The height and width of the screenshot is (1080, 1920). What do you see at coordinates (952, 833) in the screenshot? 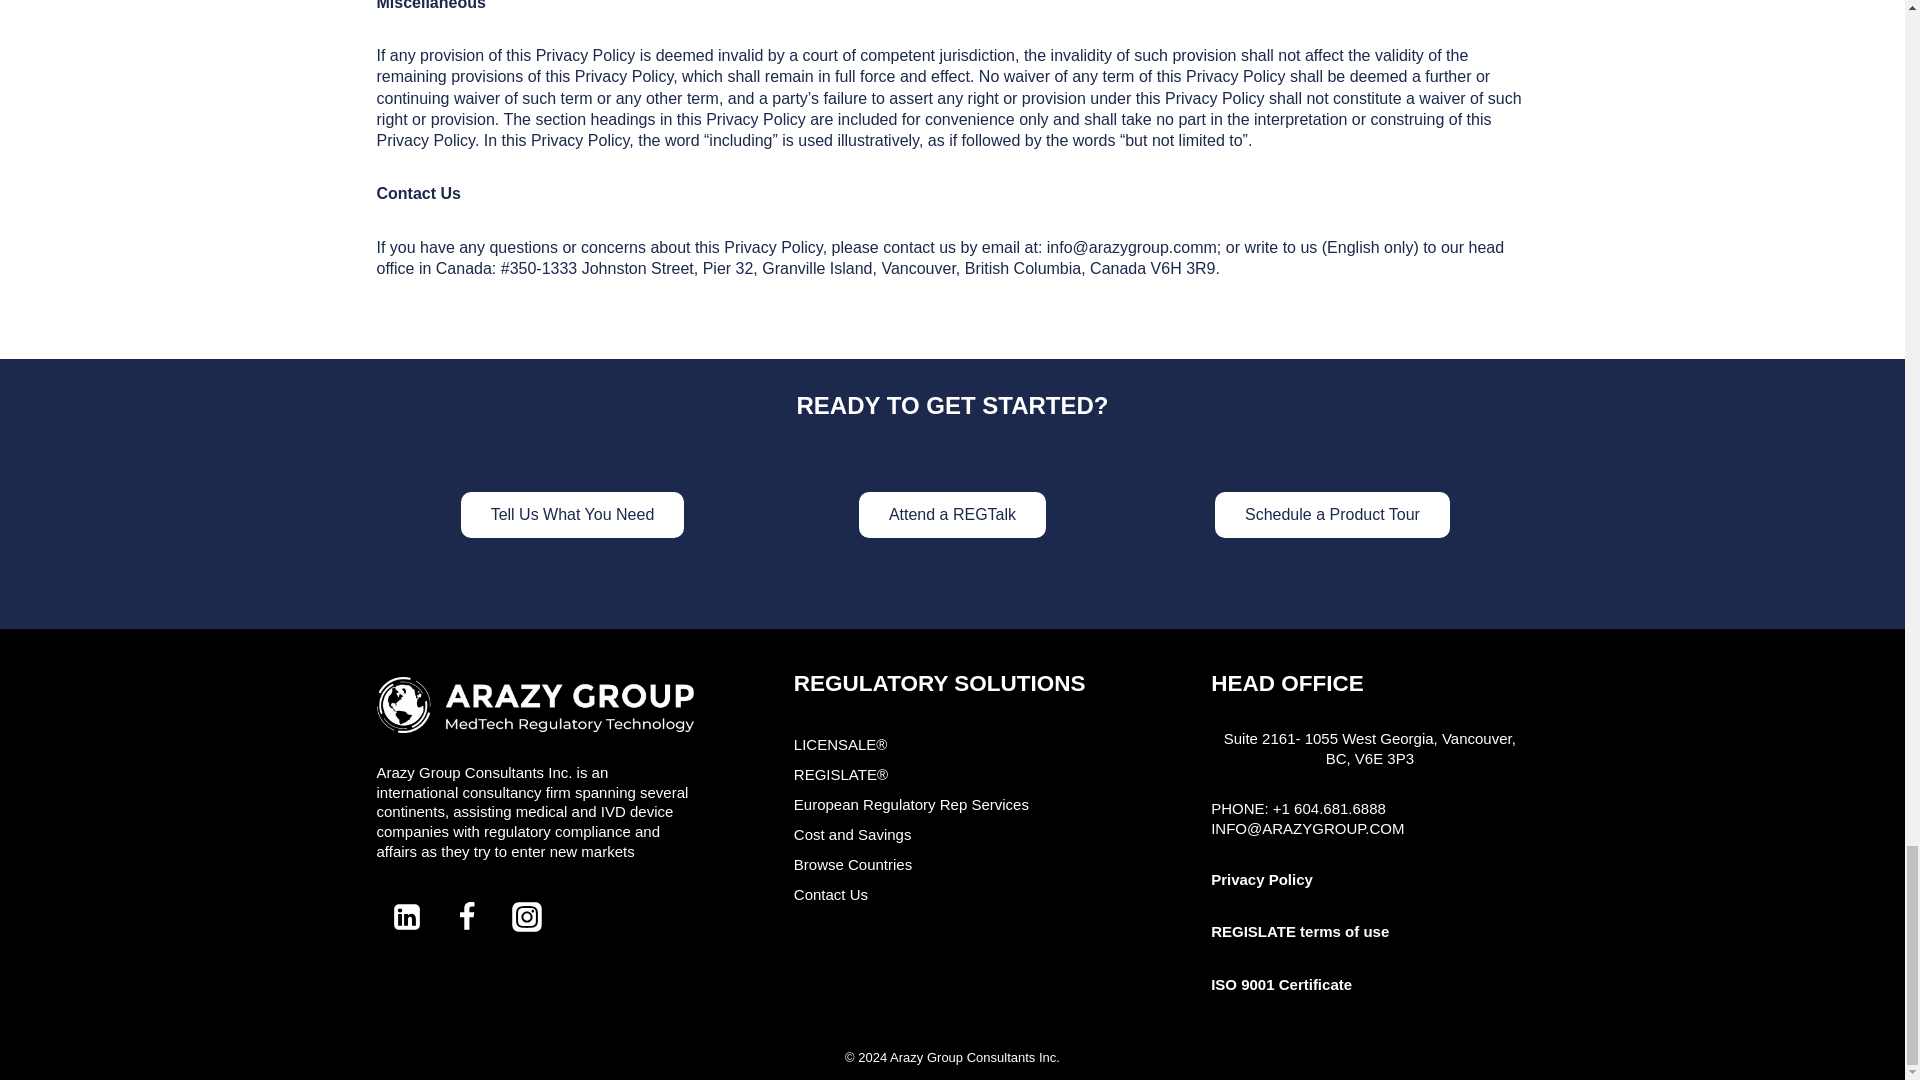
I see `Cost and Savings` at bounding box center [952, 833].